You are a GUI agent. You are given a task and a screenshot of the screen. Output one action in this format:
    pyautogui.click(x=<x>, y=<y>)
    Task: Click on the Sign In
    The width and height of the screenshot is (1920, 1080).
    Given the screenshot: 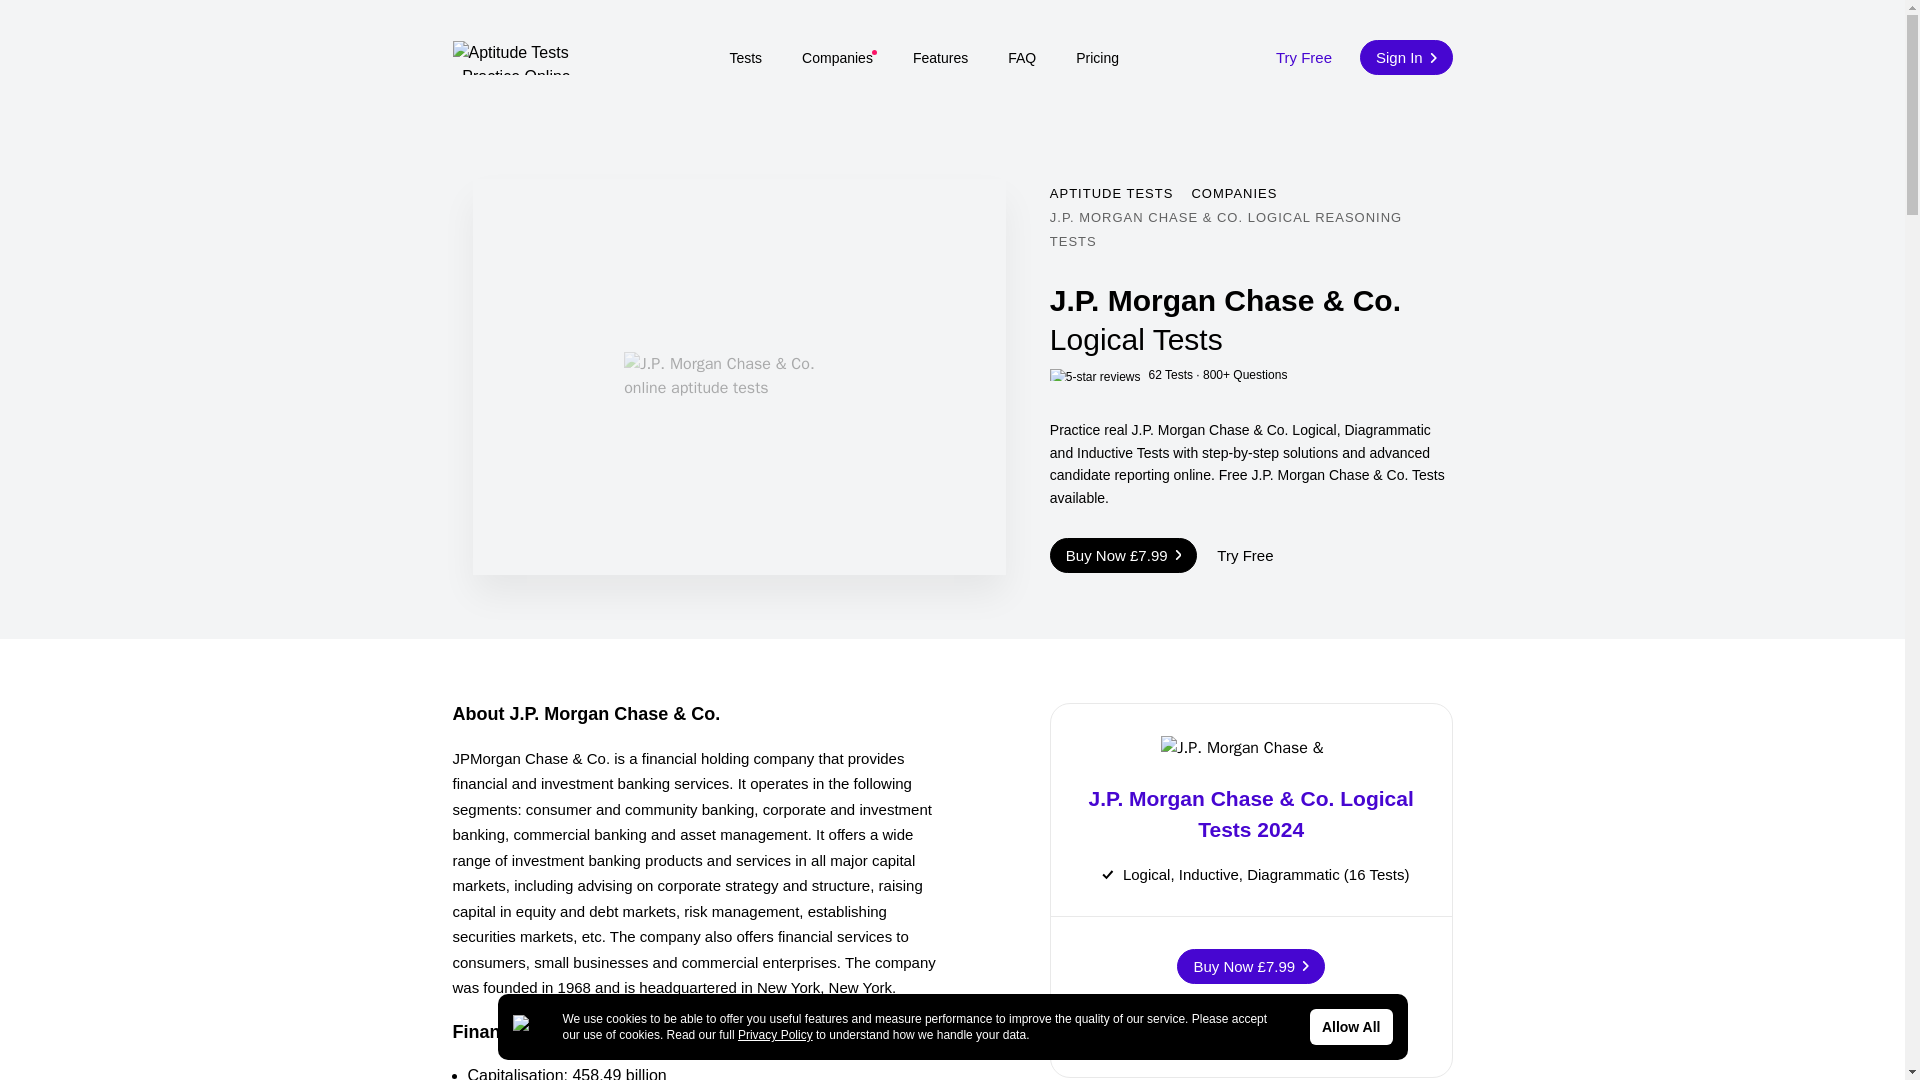 What is the action you would take?
    pyautogui.click(x=1405, y=56)
    